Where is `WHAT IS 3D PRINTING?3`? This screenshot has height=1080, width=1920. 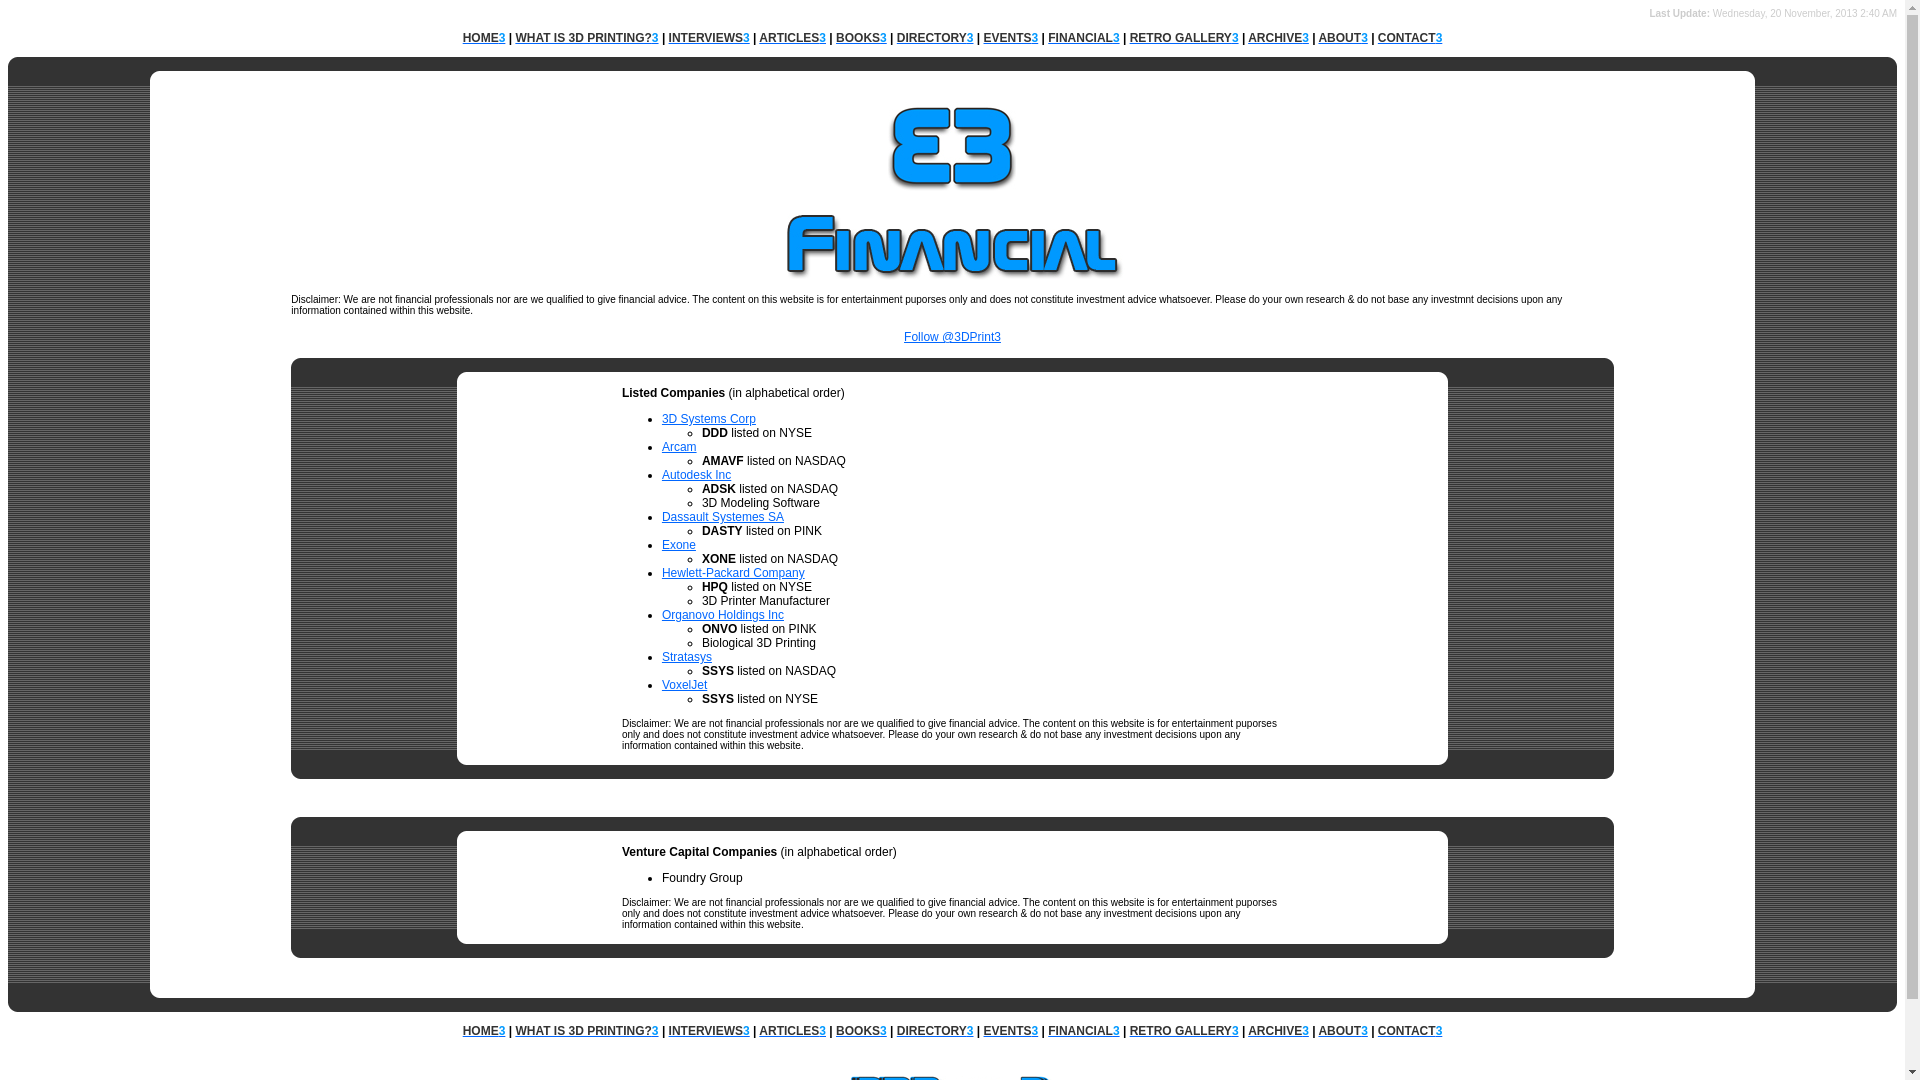
WHAT IS 3D PRINTING?3 is located at coordinates (586, 1031).